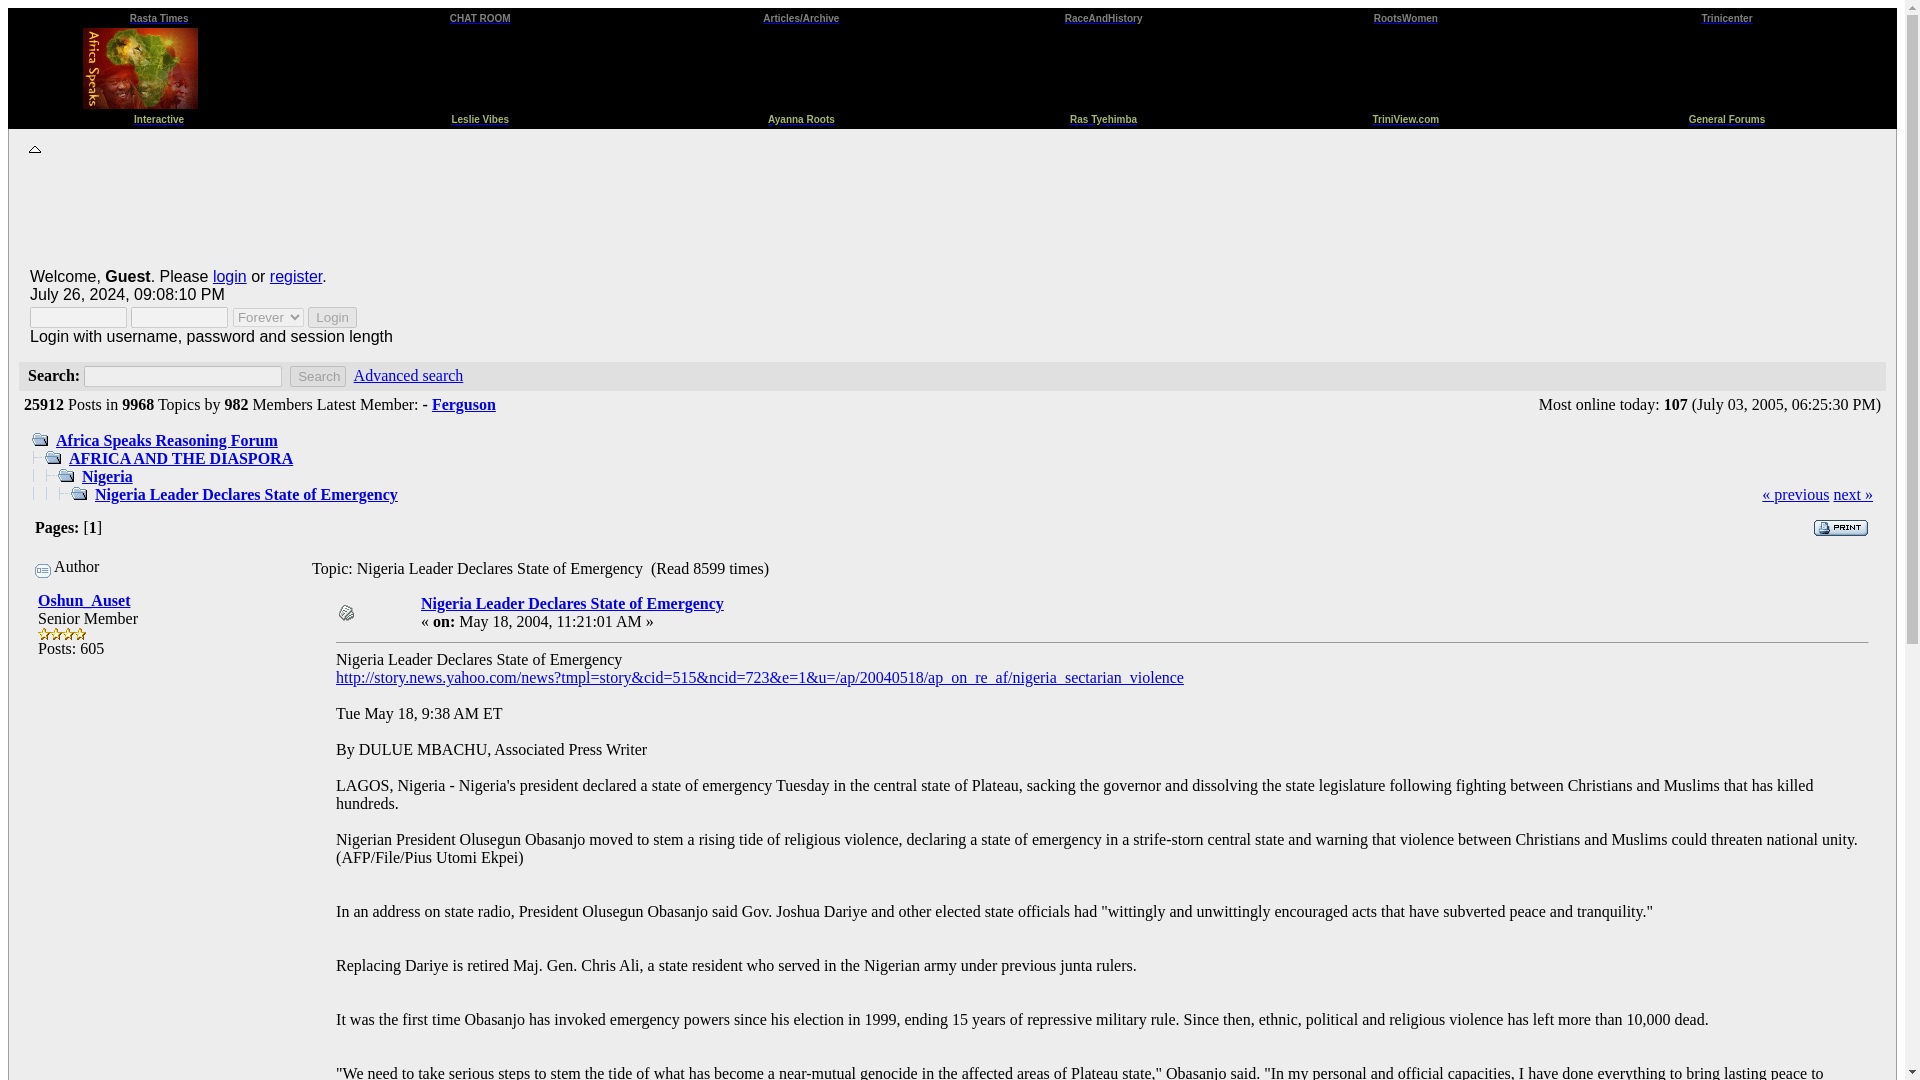  What do you see at coordinates (1102, 116) in the screenshot?
I see `Ras Tyehimba` at bounding box center [1102, 116].